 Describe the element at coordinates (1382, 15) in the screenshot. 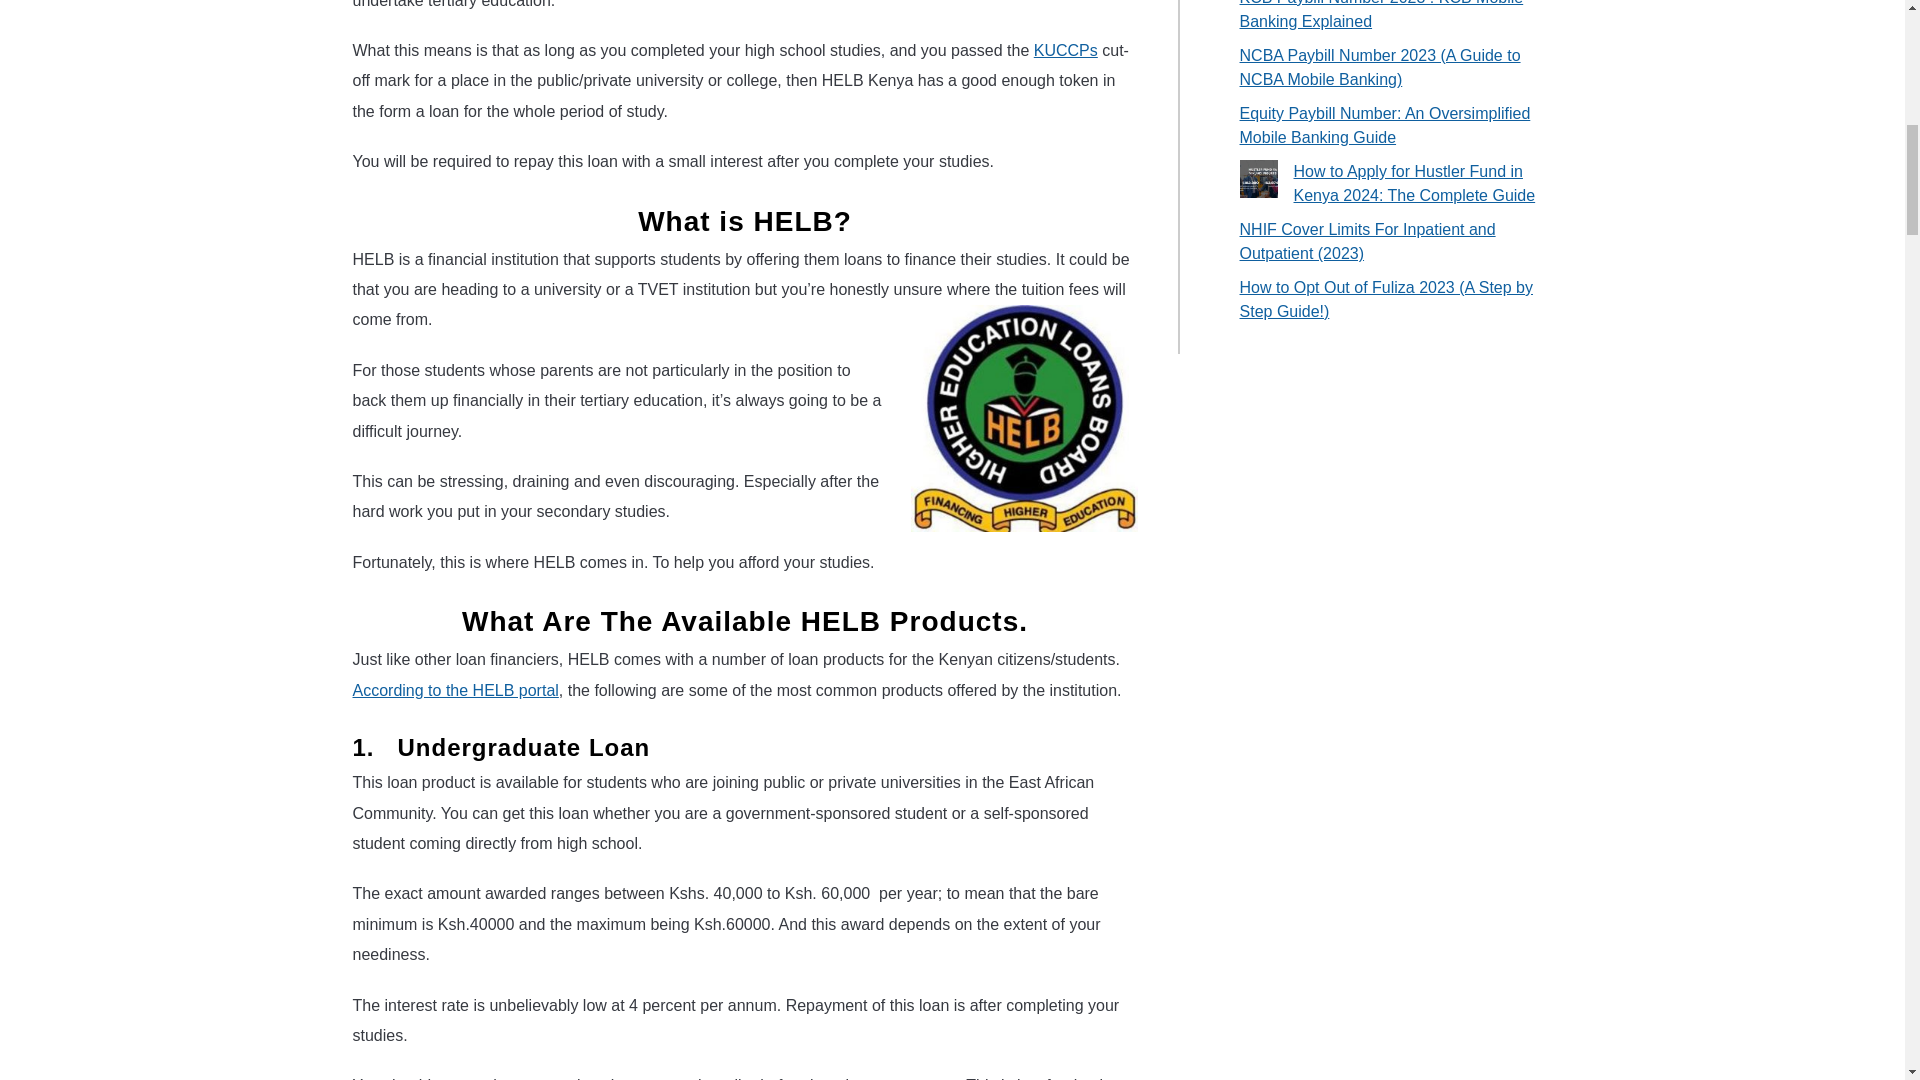

I see `KCB Paybill Number 2023 : KCB Mobile Banking Explained` at that location.